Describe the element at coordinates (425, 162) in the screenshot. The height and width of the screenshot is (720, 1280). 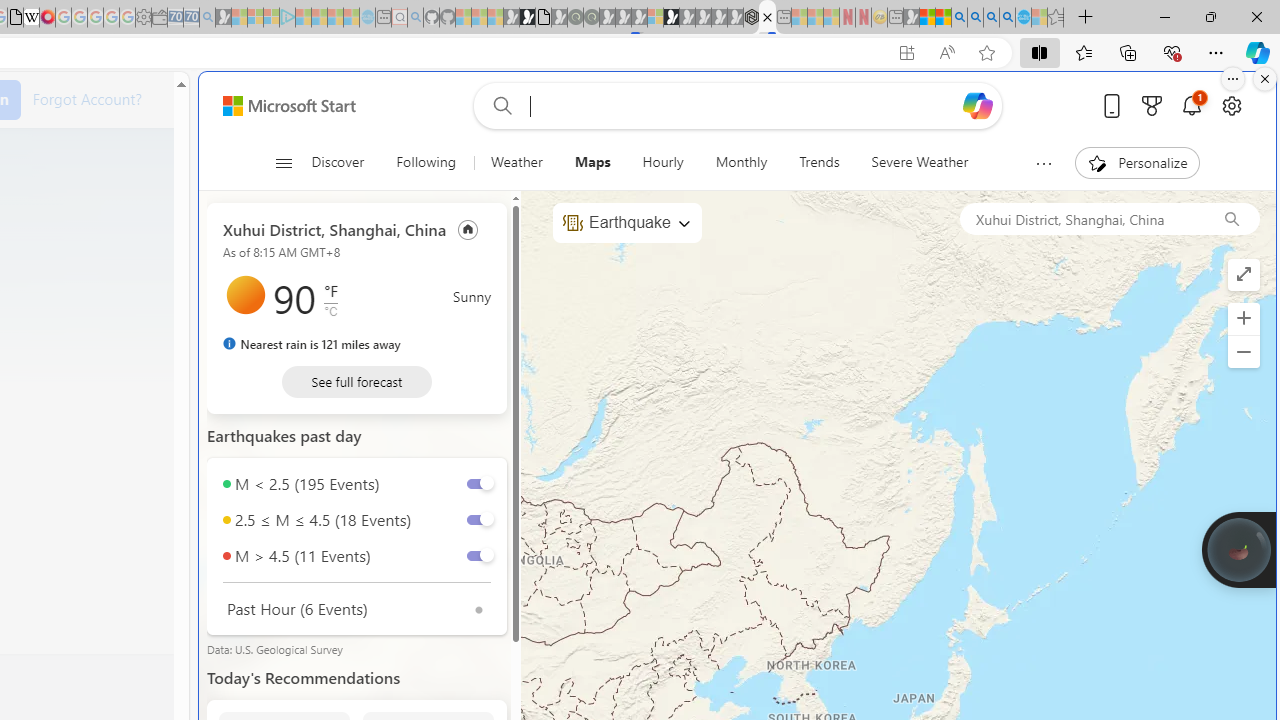
I see `Following` at that location.